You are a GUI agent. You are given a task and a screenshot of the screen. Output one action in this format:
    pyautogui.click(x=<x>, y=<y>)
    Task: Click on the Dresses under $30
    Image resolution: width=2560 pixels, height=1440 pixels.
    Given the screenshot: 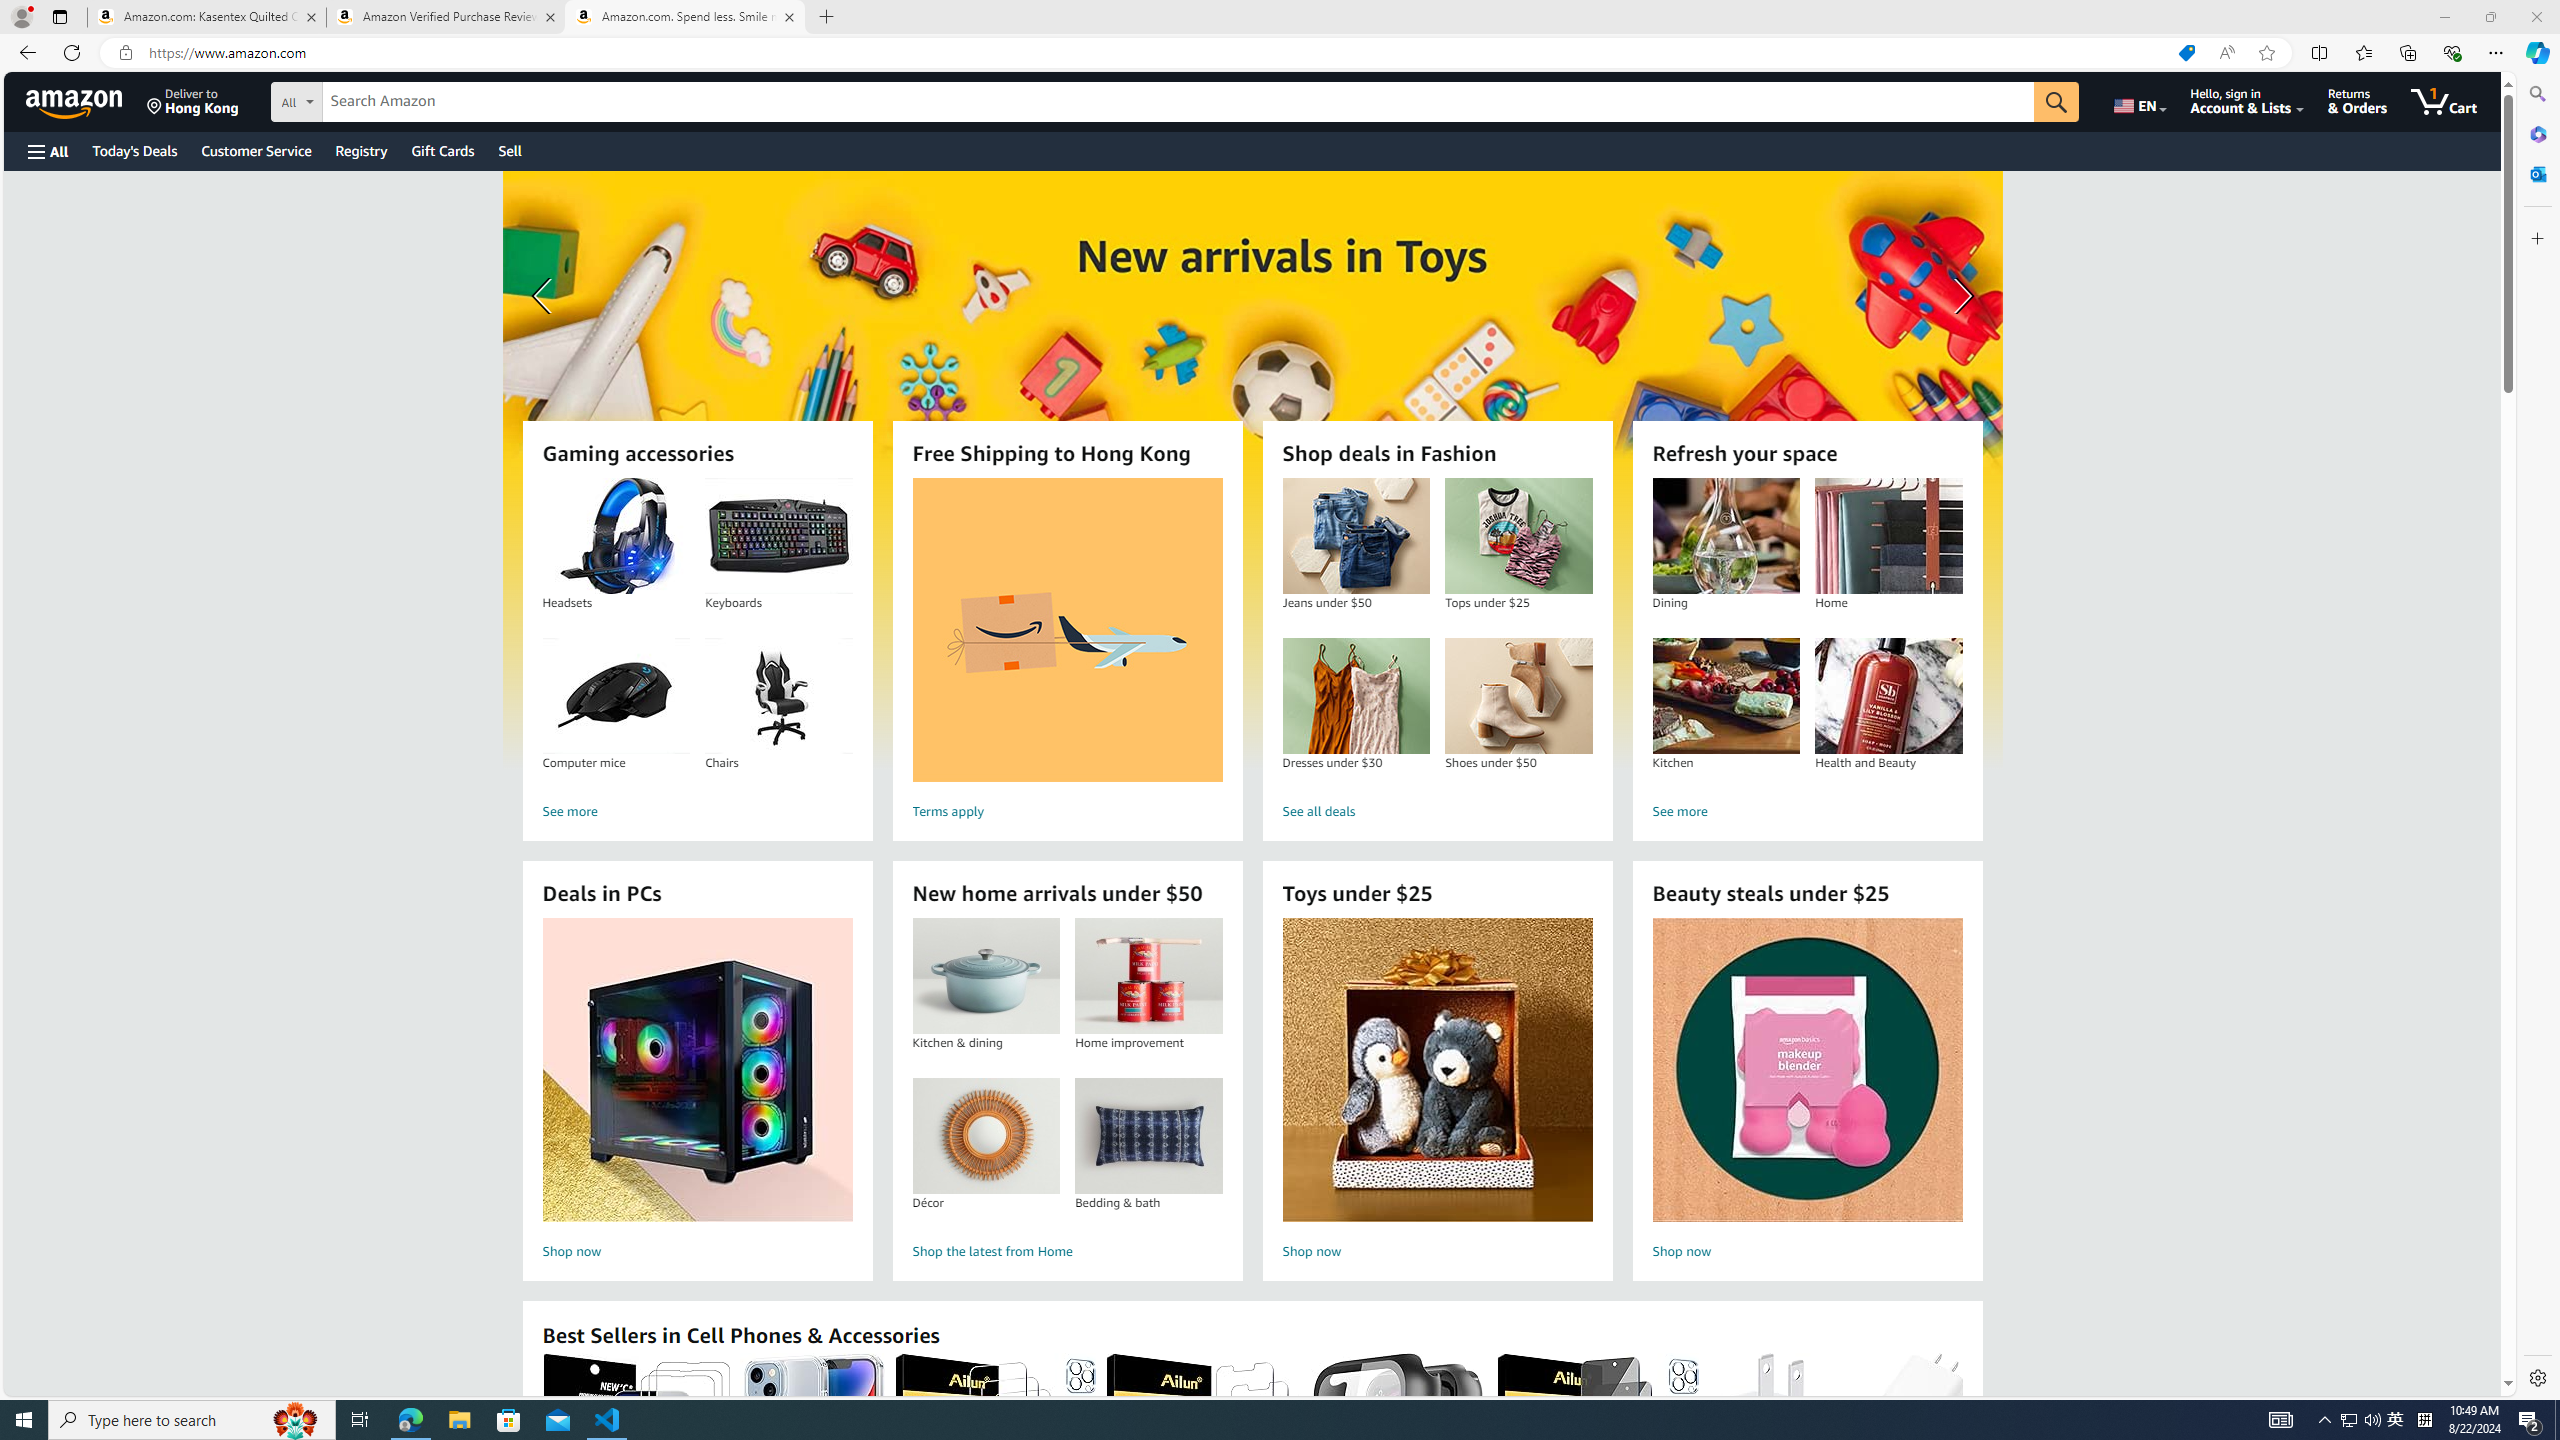 What is the action you would take?
    pyautogui.click(x=1355, y=696)
    